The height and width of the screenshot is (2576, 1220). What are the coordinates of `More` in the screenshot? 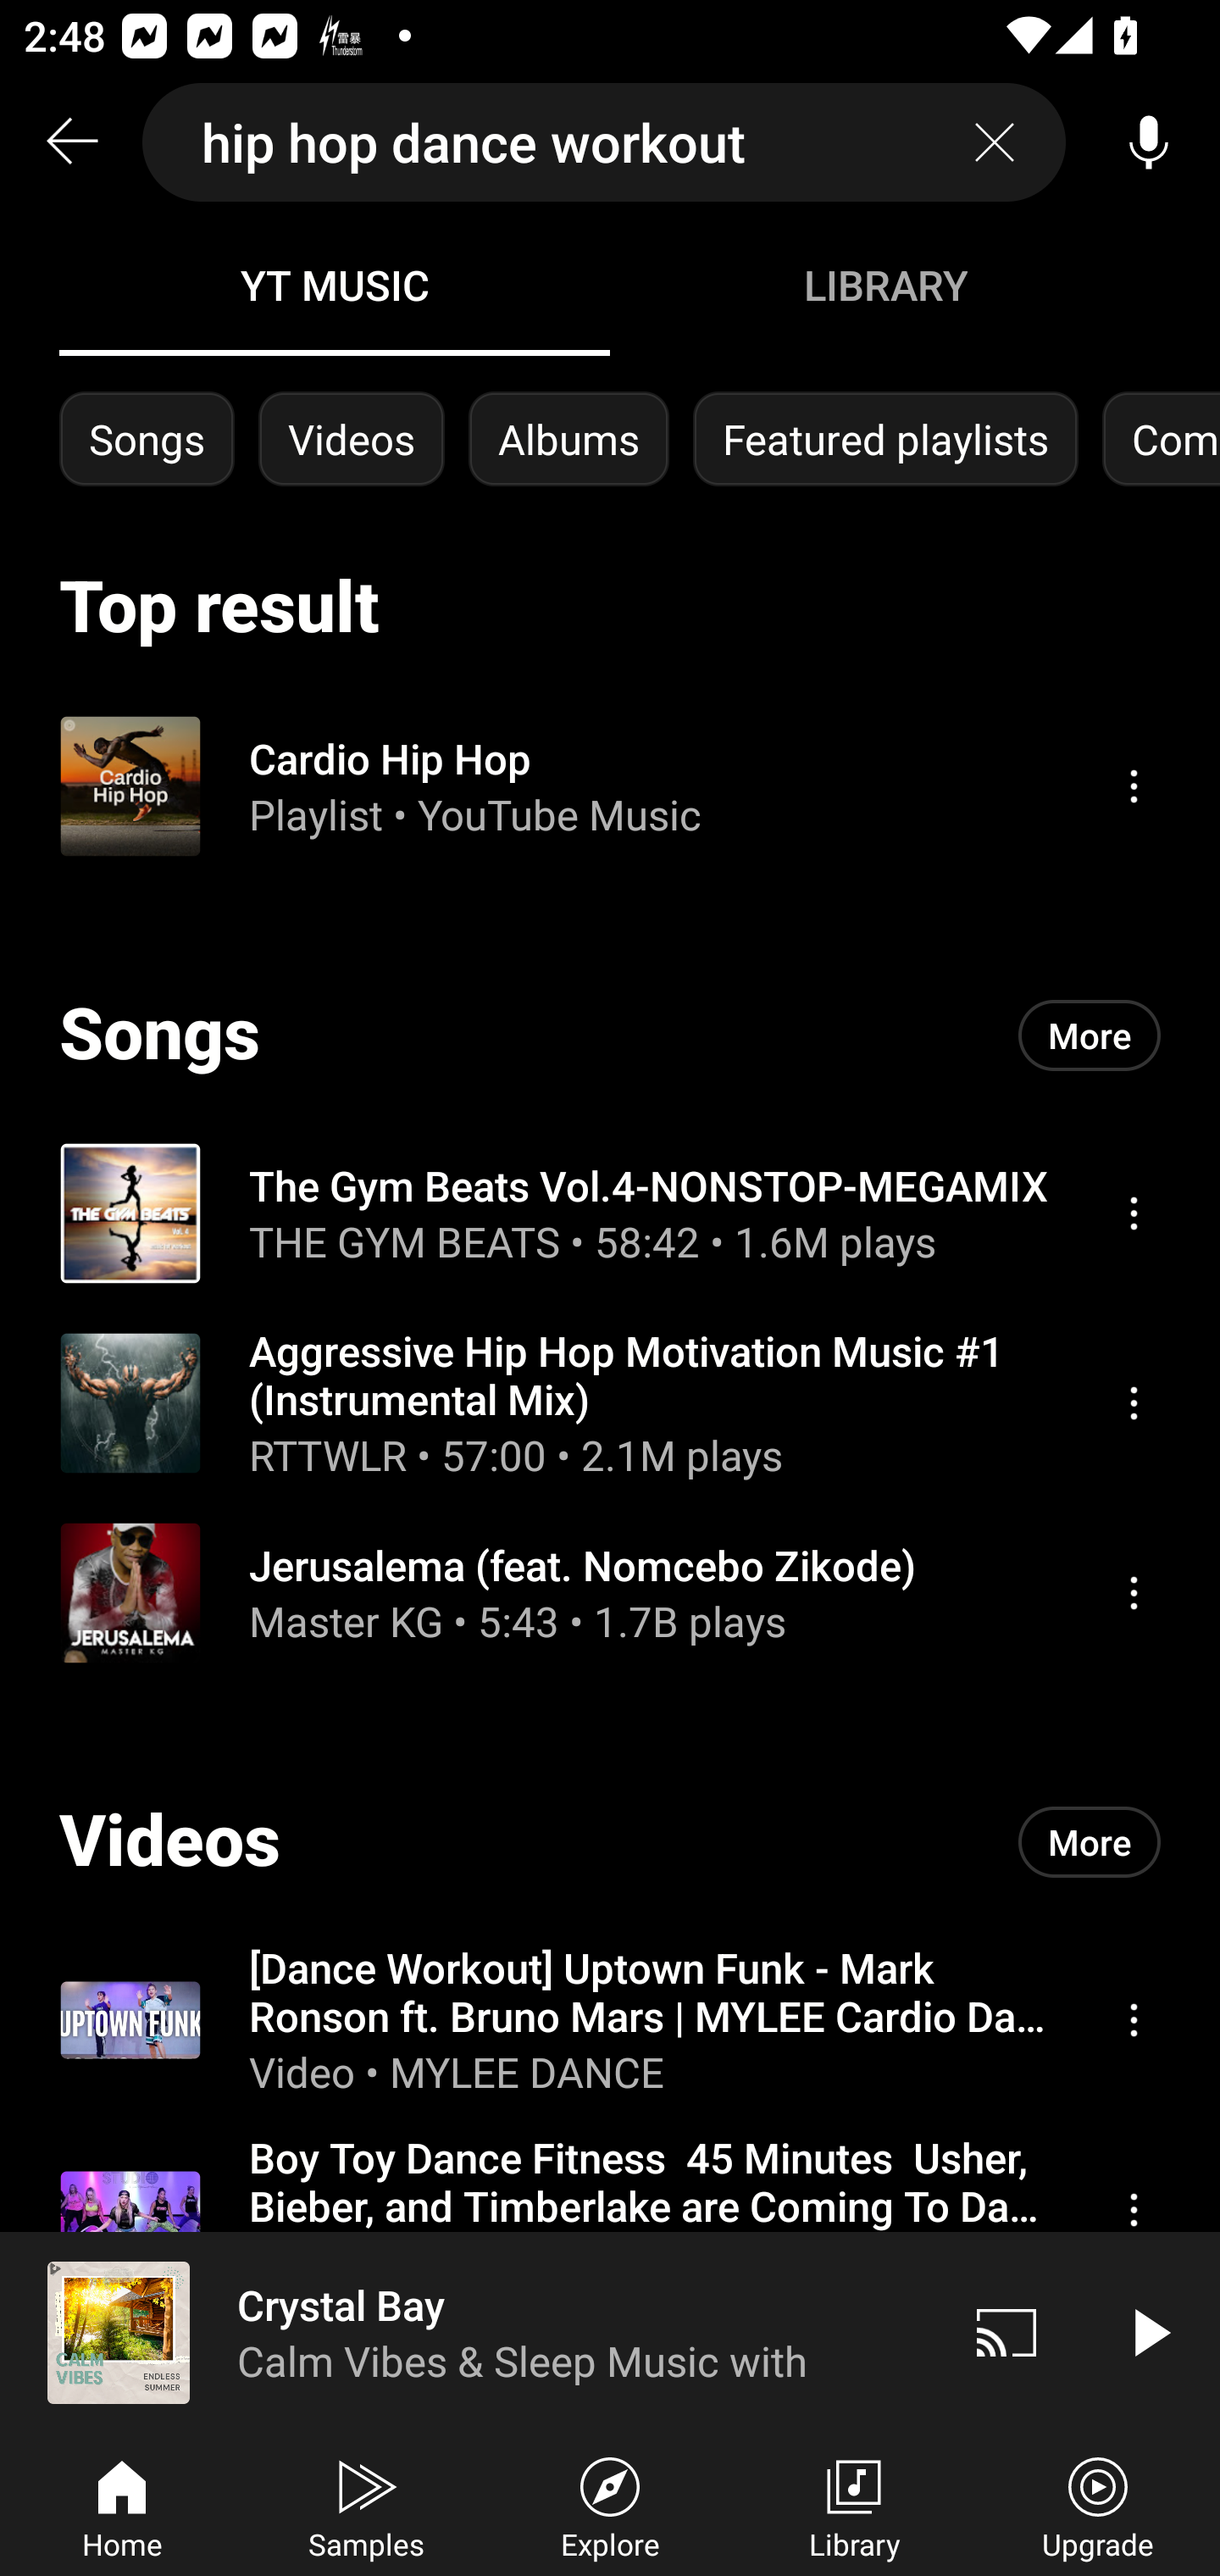 It's located at (1090, 1842).